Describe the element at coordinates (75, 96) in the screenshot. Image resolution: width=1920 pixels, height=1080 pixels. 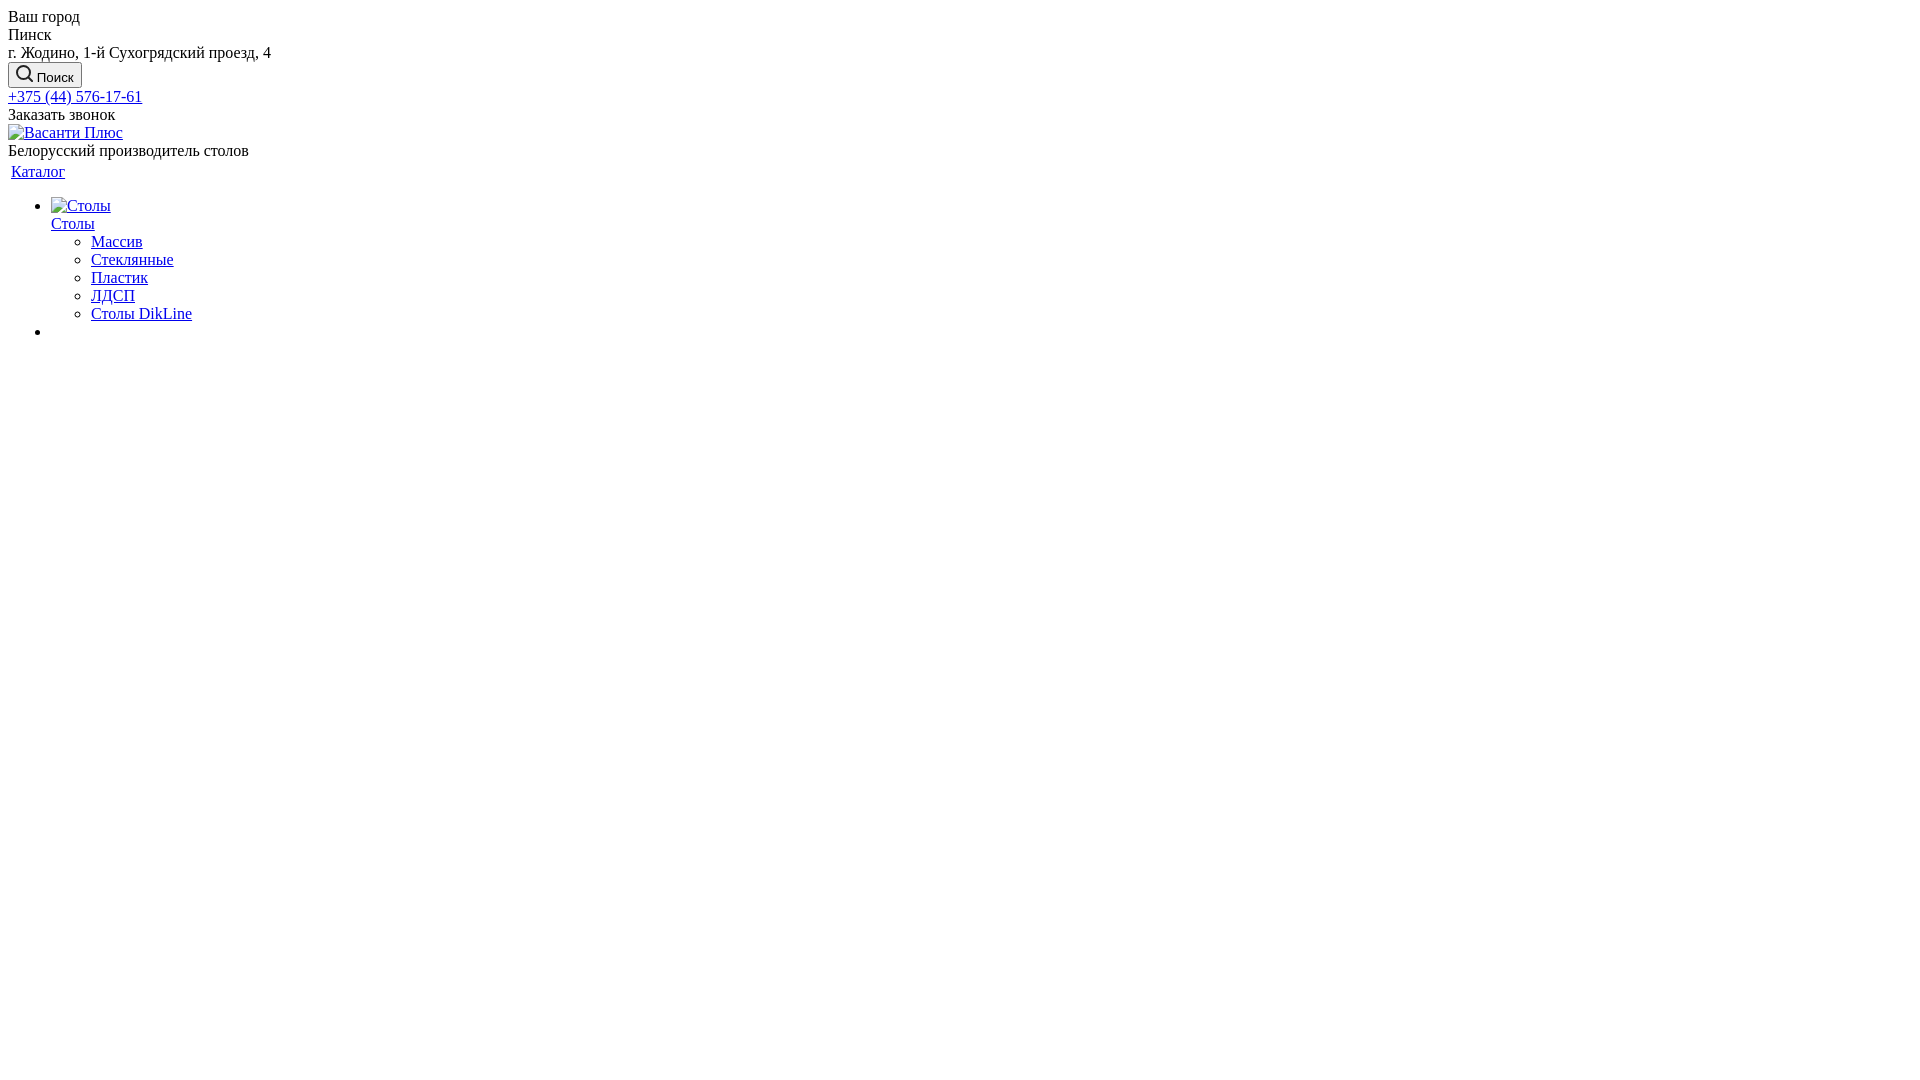
I see `+375 (44) 576-17-61` at that location.